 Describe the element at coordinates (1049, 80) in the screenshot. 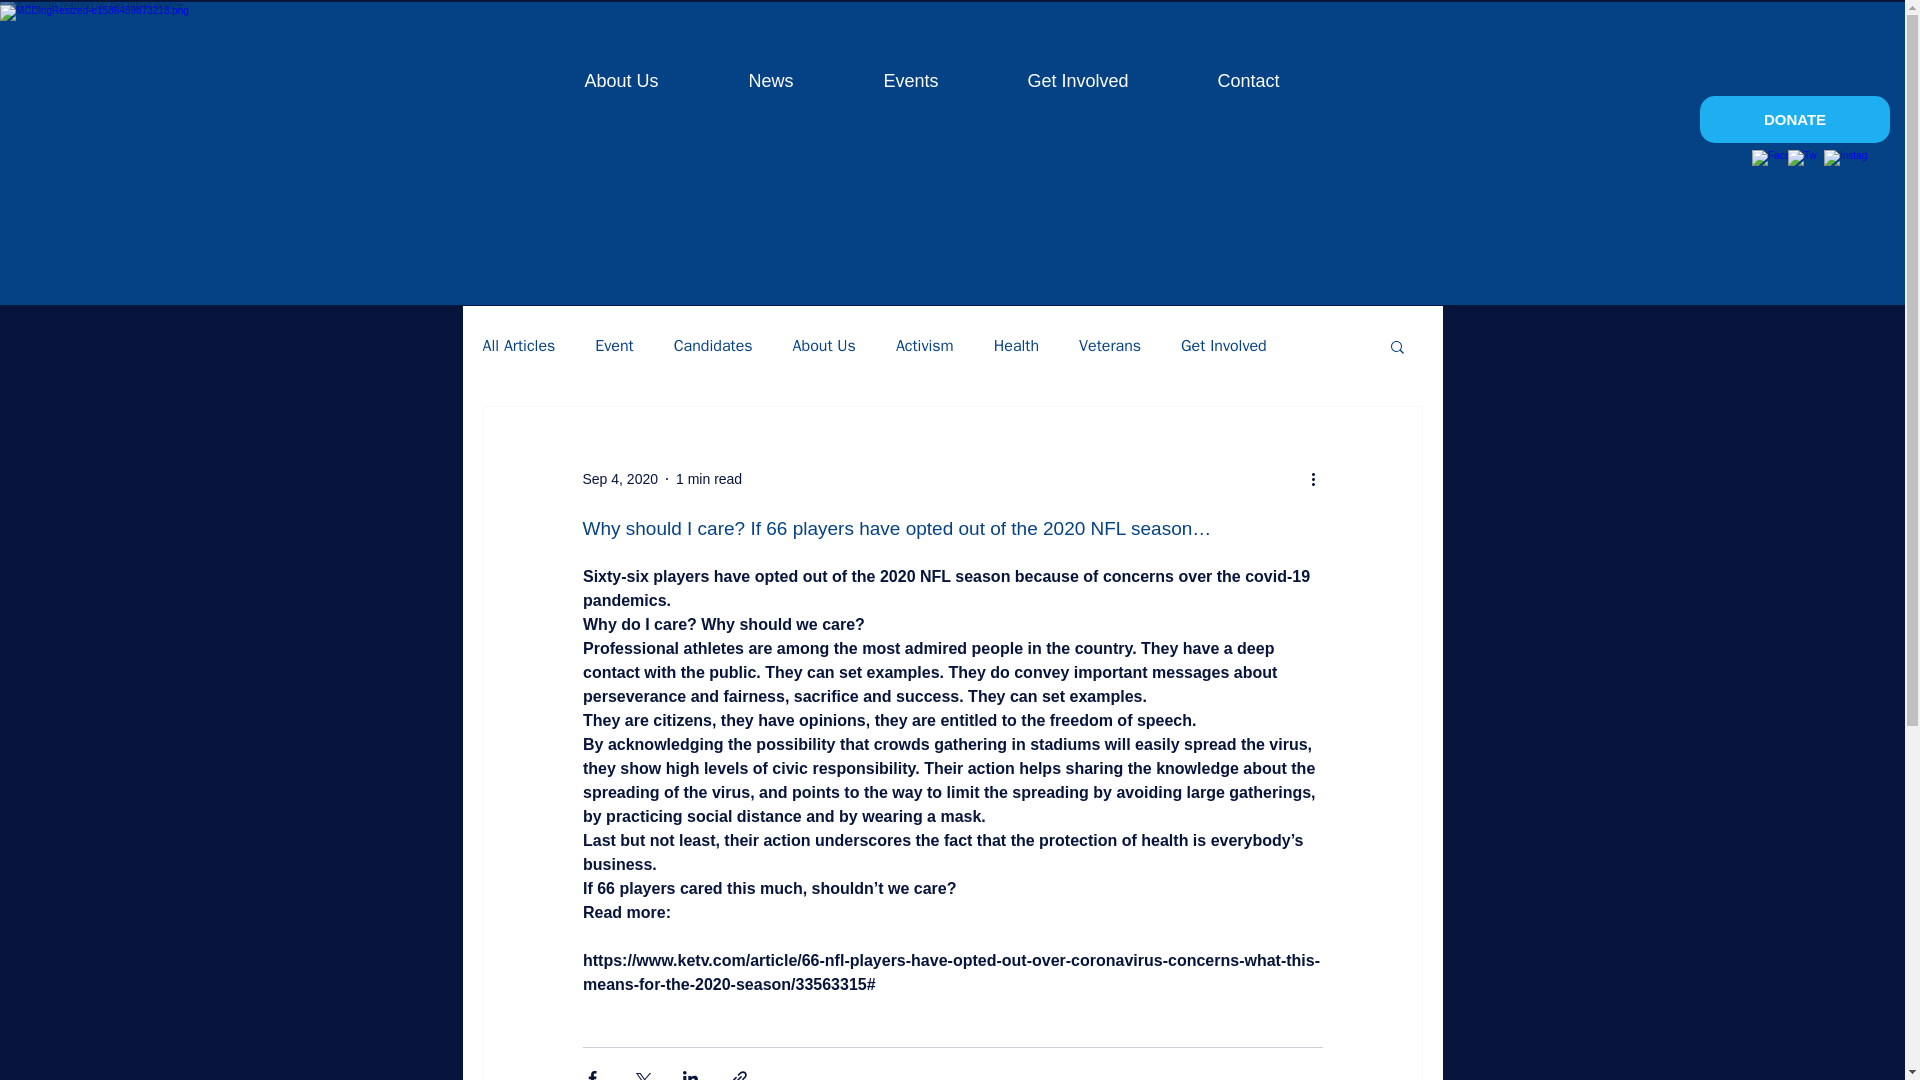

I see `Get Involved` at that location.